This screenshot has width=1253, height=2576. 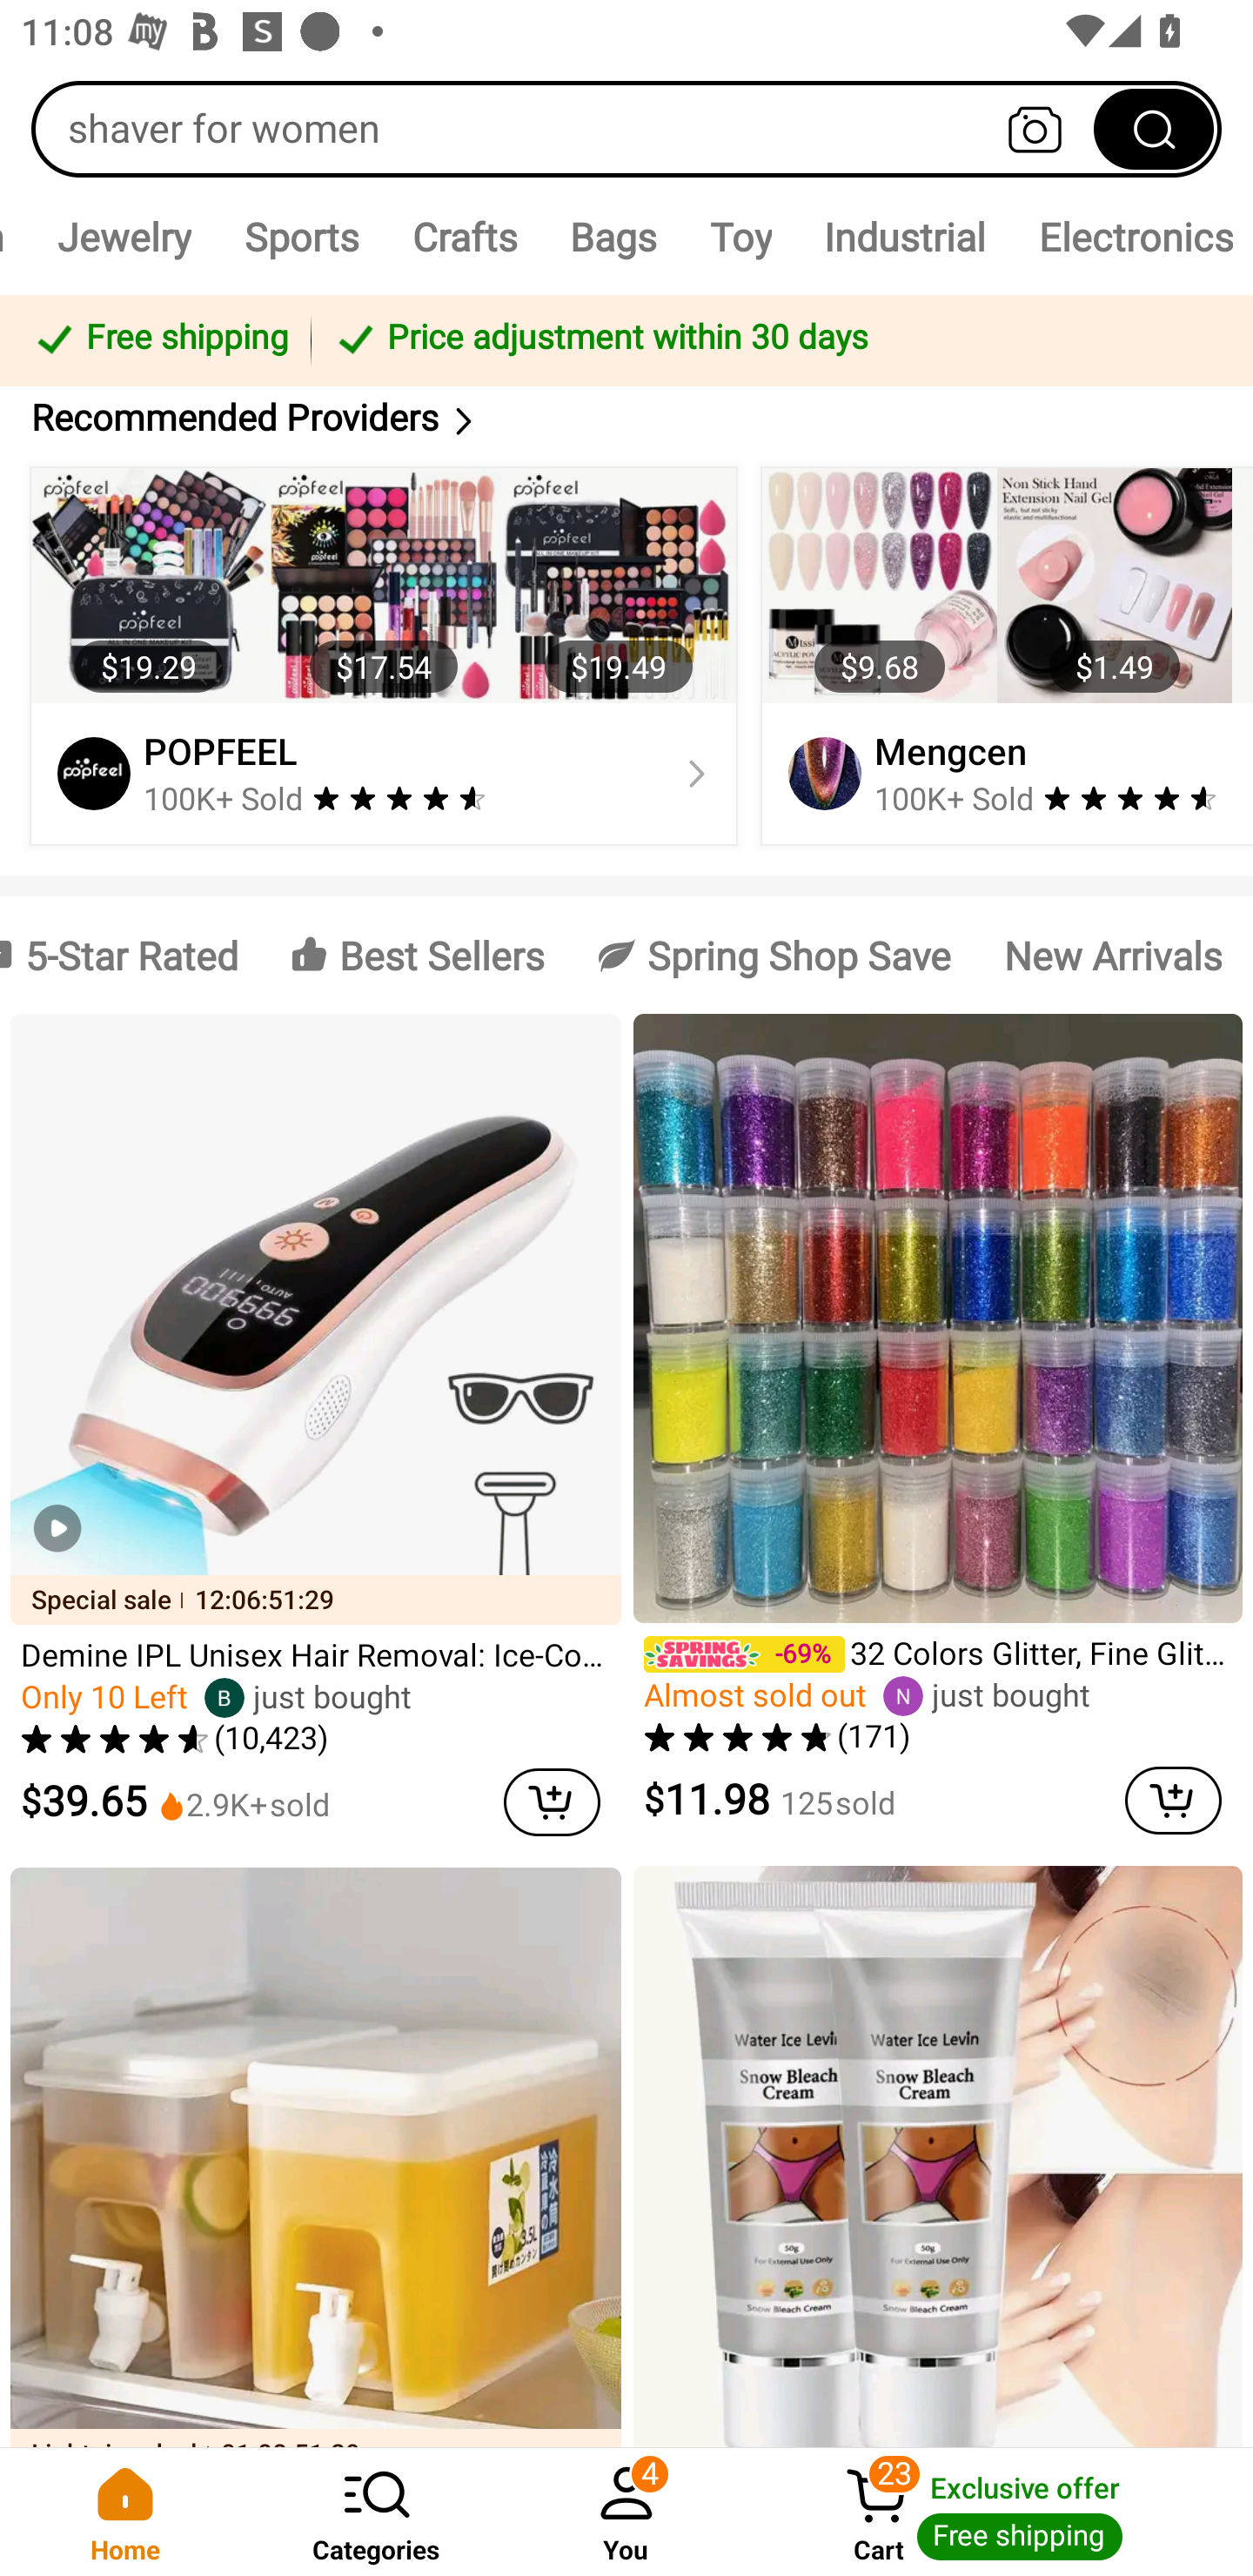 What do you see at coordinates (125, 2512) in the screenshot?
I see `Home` at bounding box center [125, 2512].